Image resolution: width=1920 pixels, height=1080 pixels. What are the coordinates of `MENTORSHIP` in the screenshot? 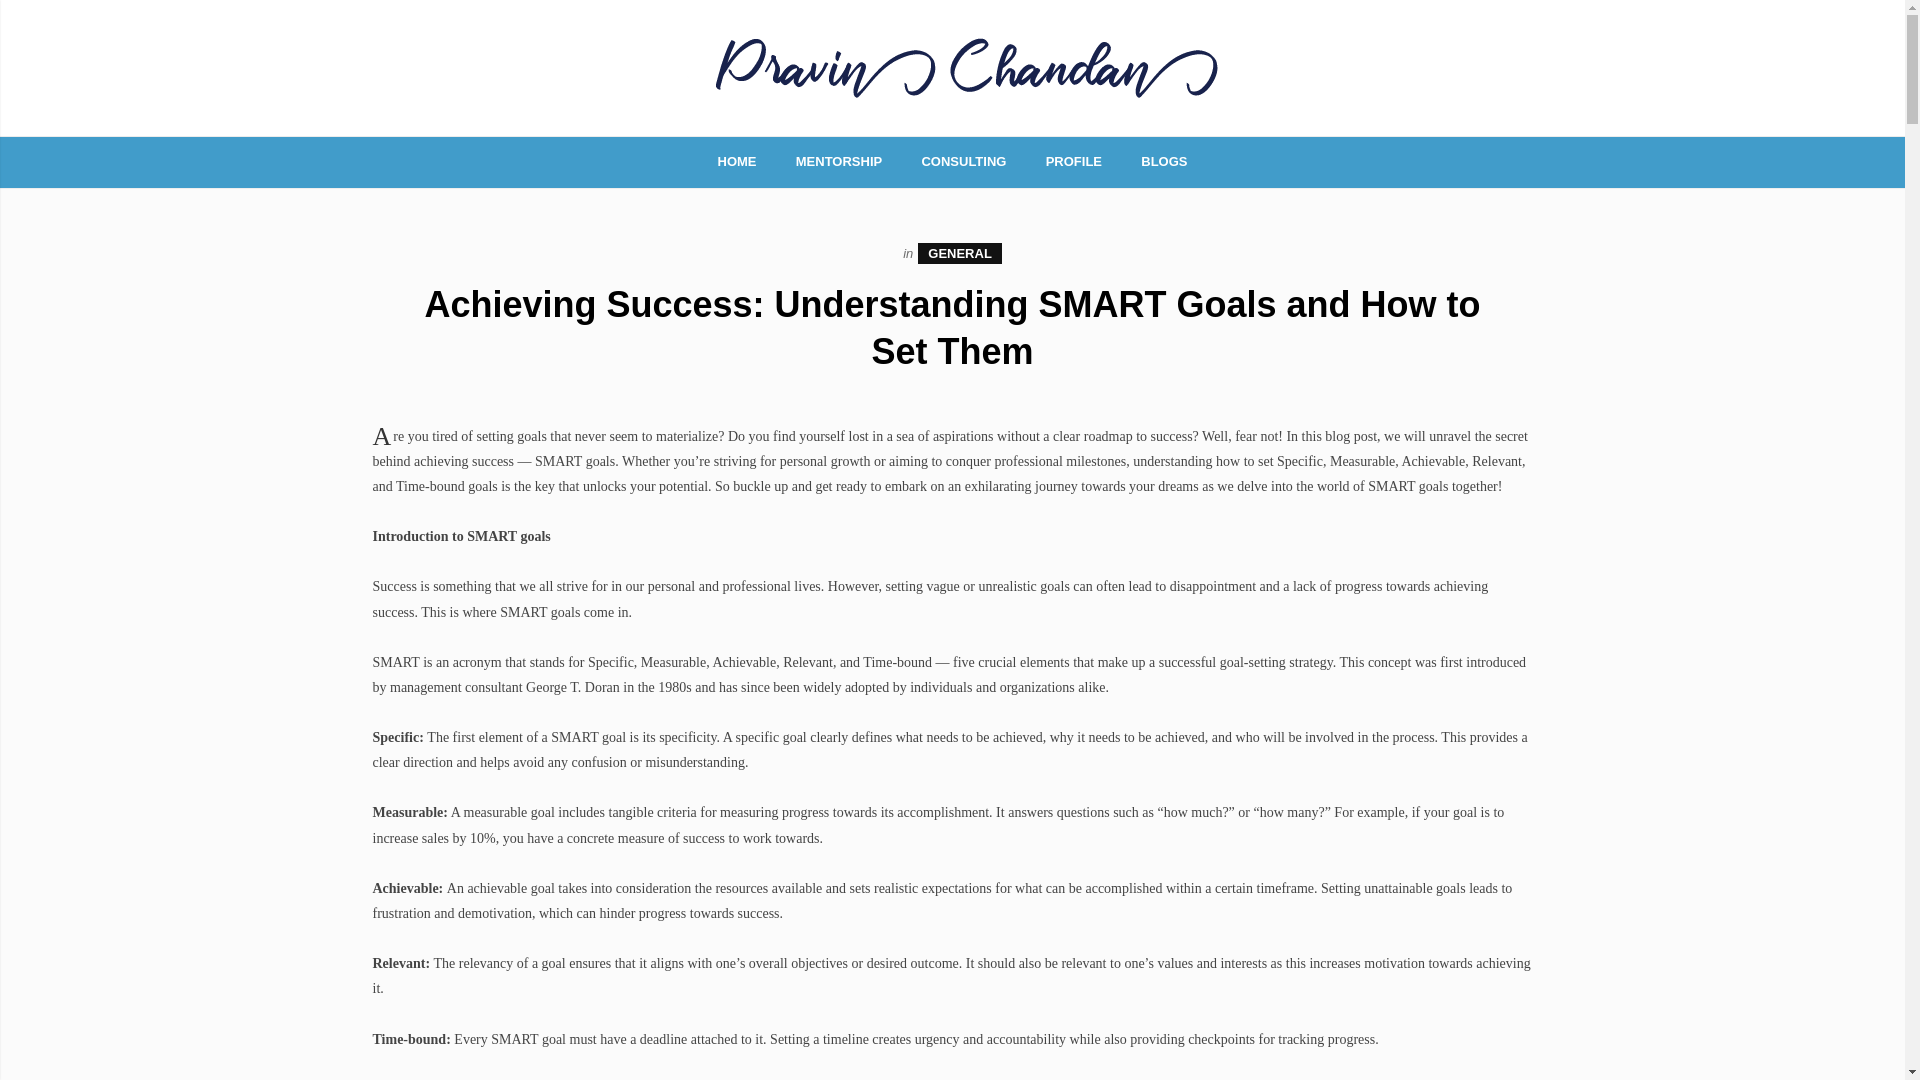 It's located at (838, 161).